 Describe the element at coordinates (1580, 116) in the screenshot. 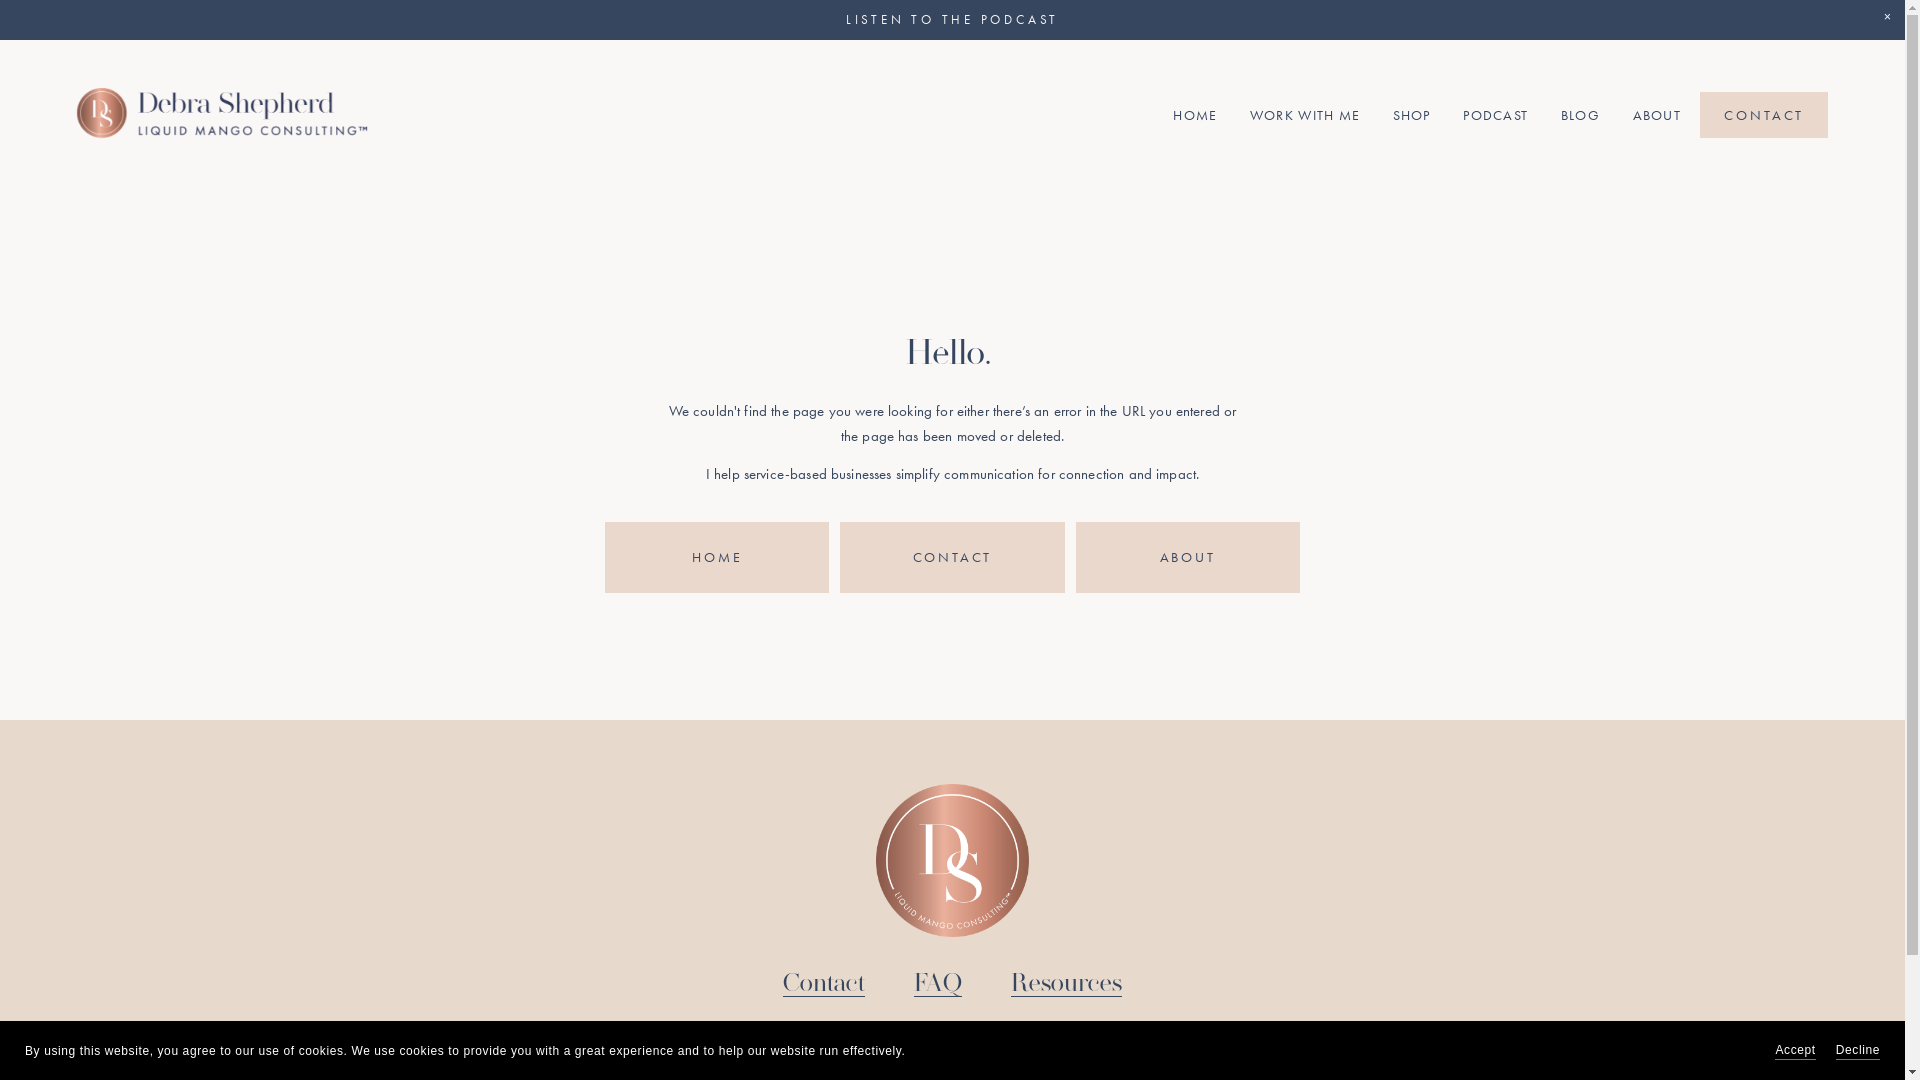

I see `BLOG` at that location.